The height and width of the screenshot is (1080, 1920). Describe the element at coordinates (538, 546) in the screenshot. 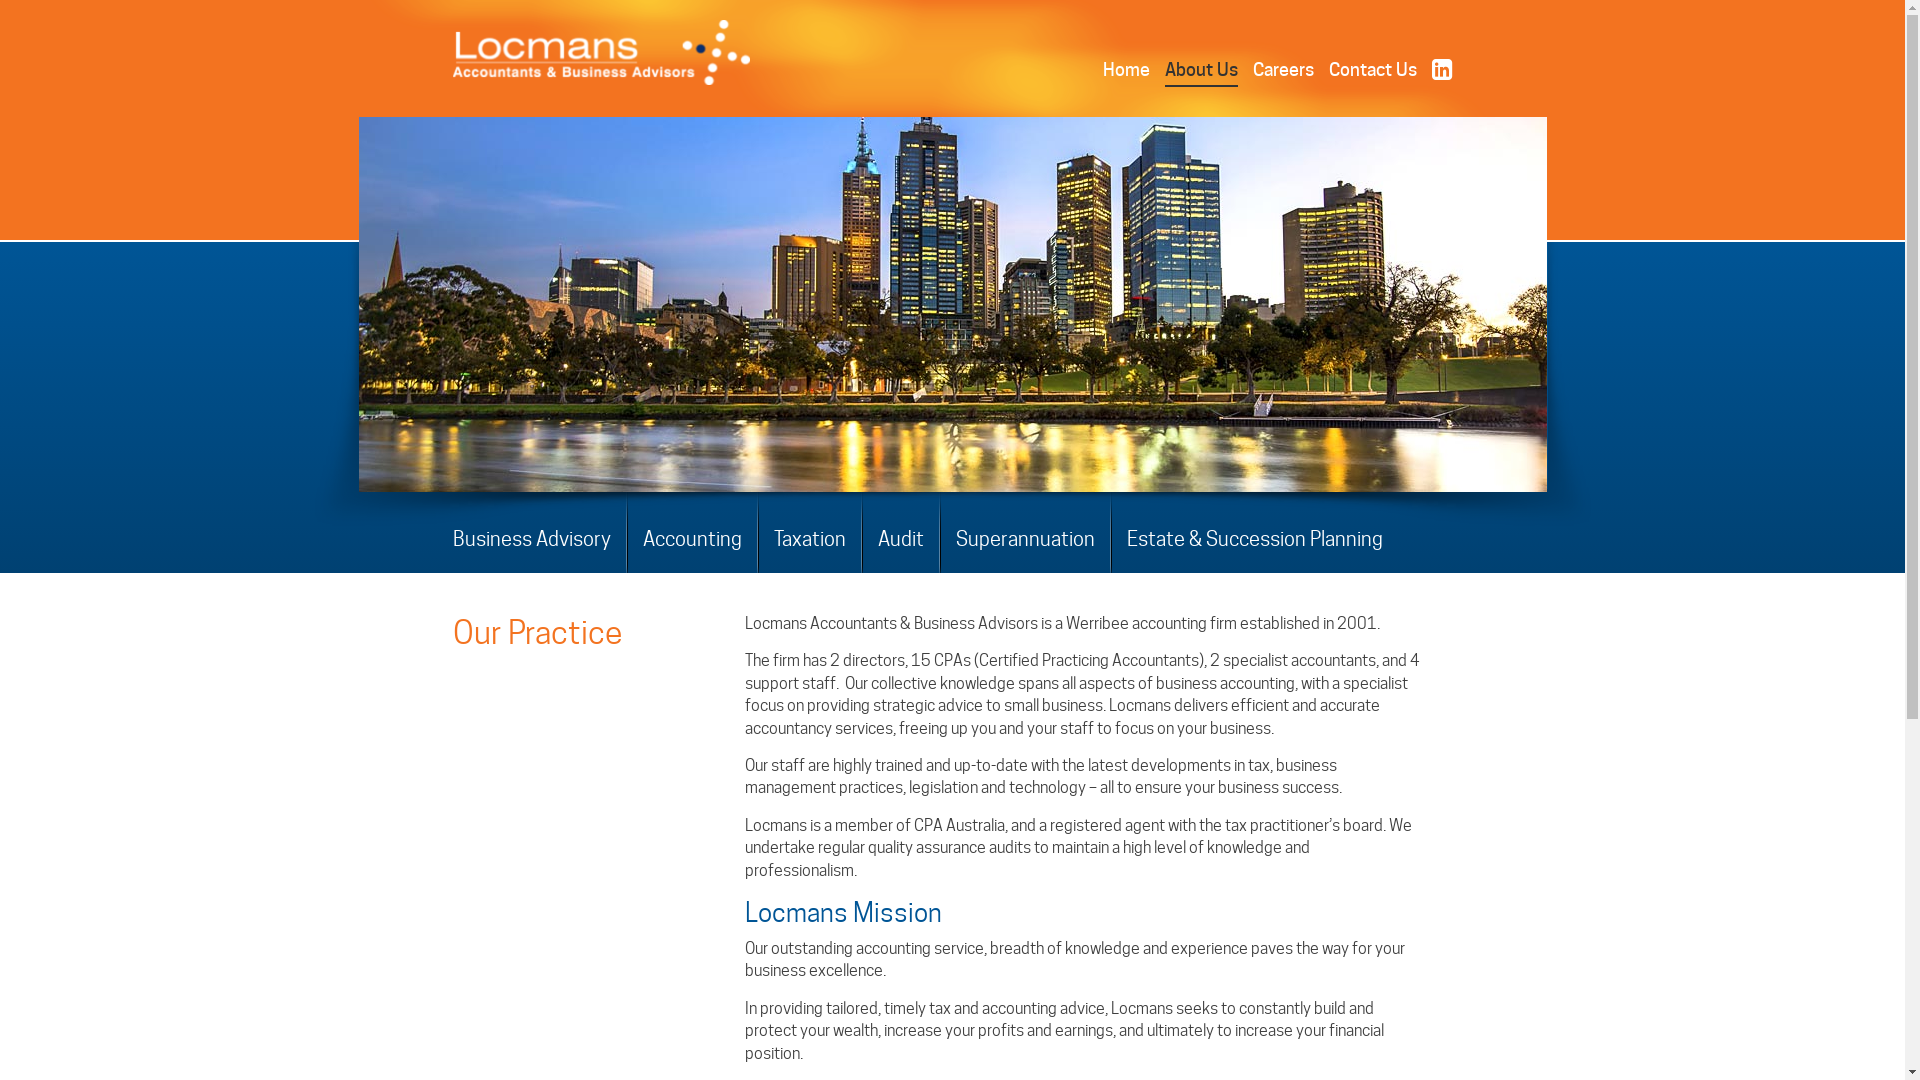

I see `Business Advisory` at that location.